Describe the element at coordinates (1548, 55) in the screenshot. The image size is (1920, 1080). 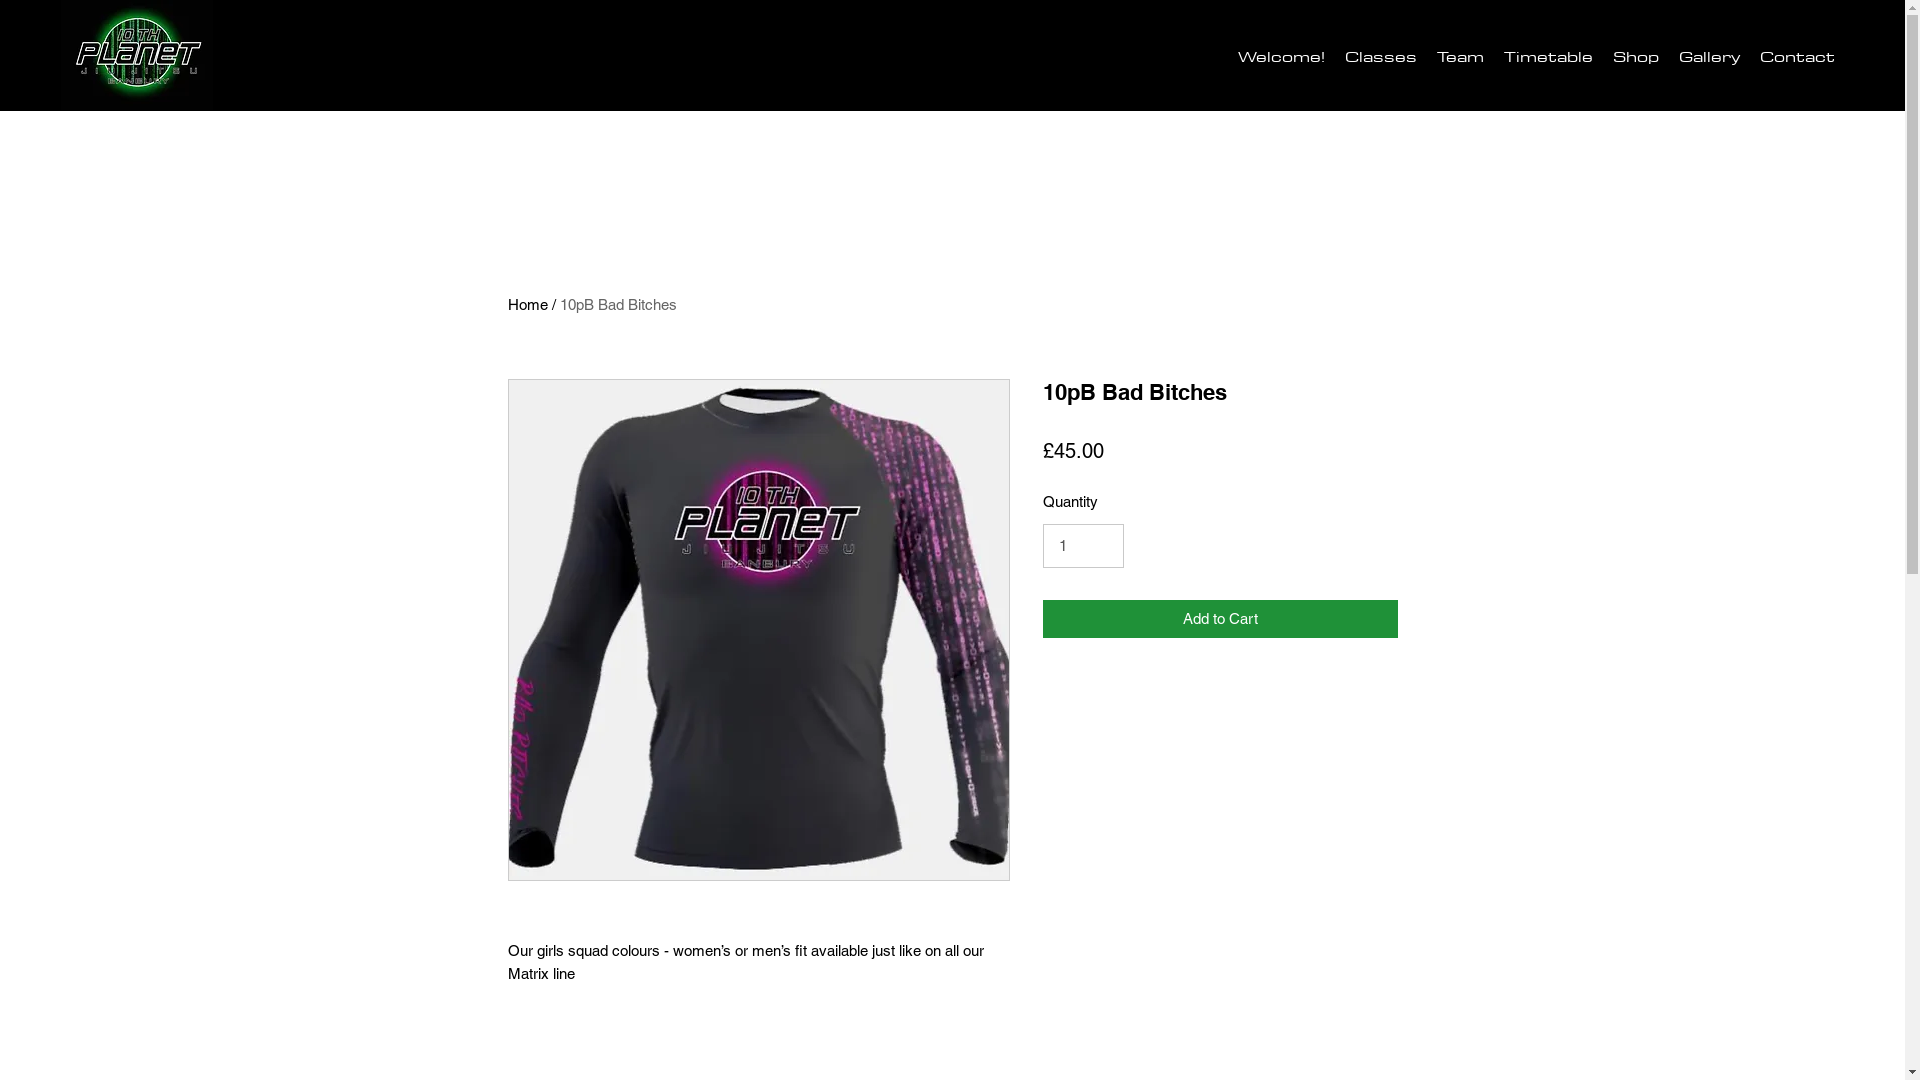
I see `Timetable` at that location.